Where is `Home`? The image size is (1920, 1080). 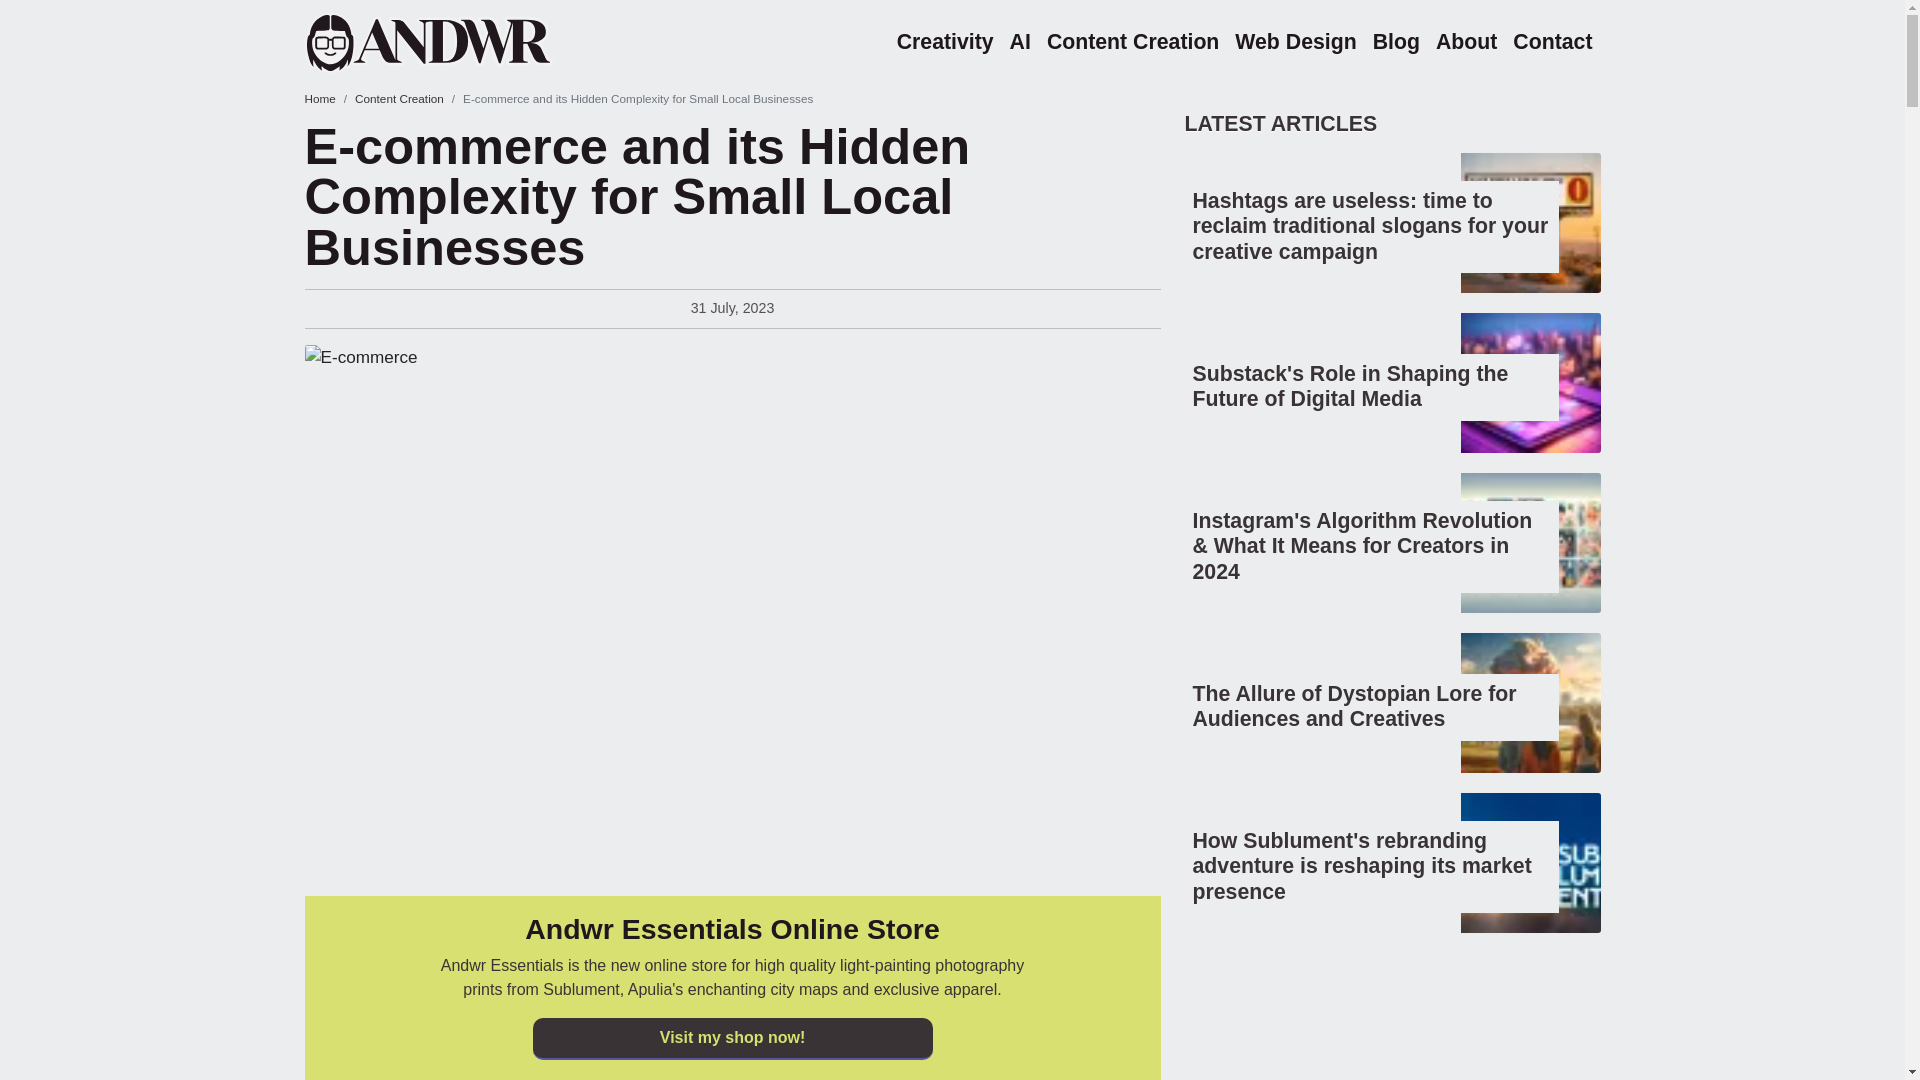 Home is located at coordinates (318, 98).